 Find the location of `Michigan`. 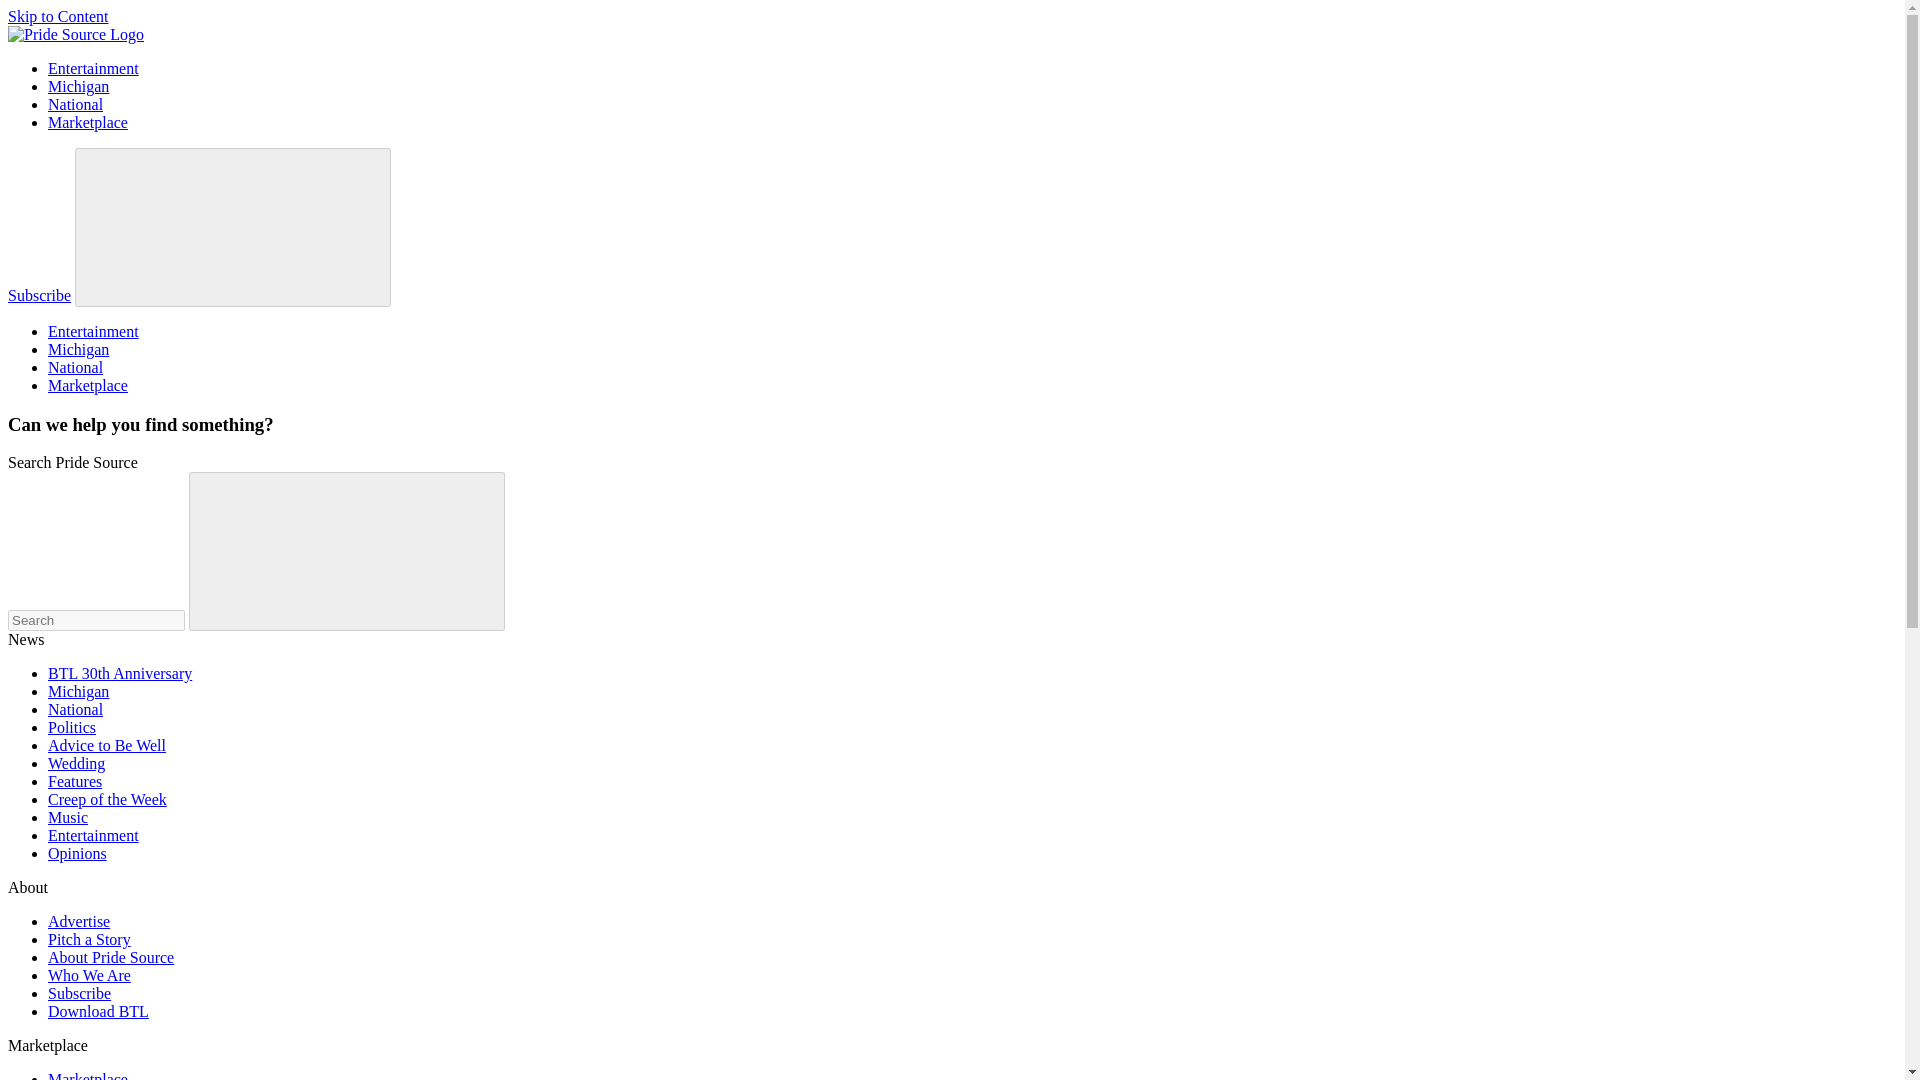

Michigan is located at coordinates (78, 86).